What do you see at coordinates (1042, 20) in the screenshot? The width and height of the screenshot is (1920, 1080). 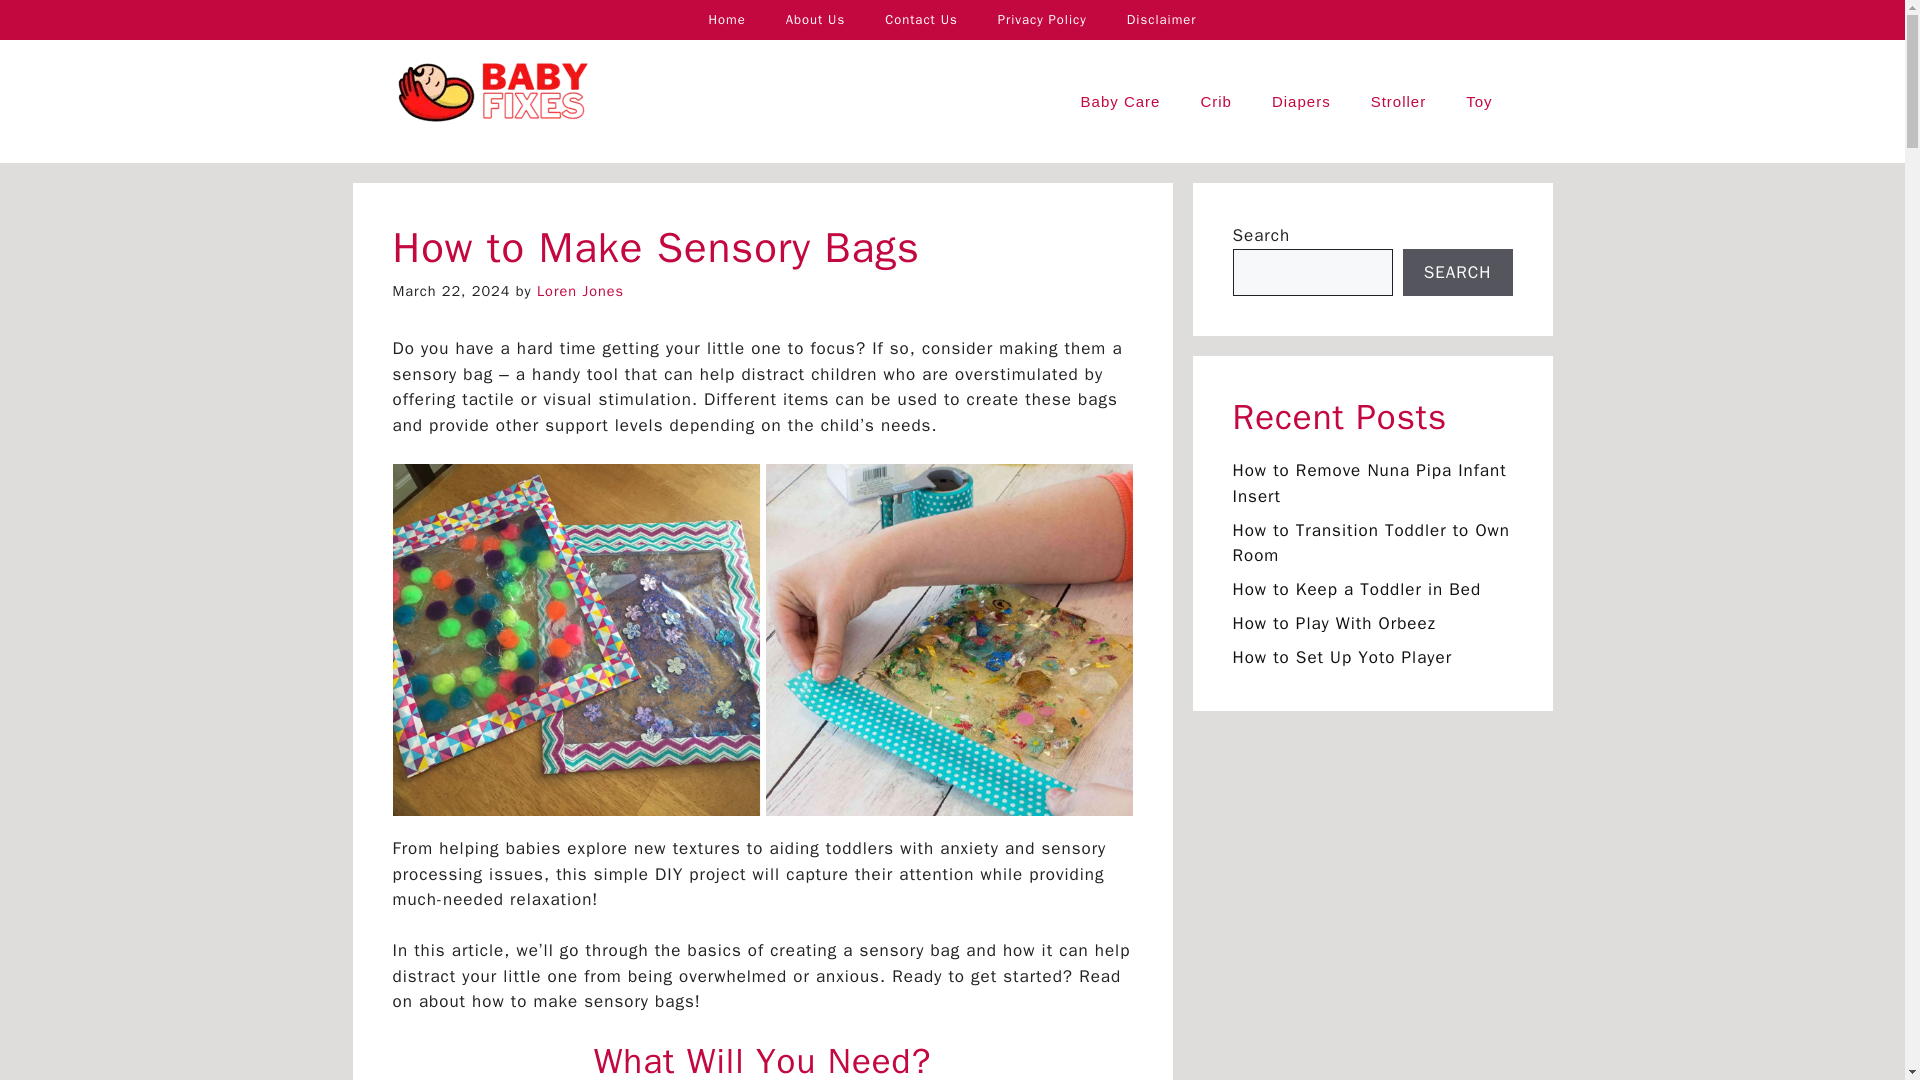 I see `Privacy Policy` at bounding box center [1042, 20].